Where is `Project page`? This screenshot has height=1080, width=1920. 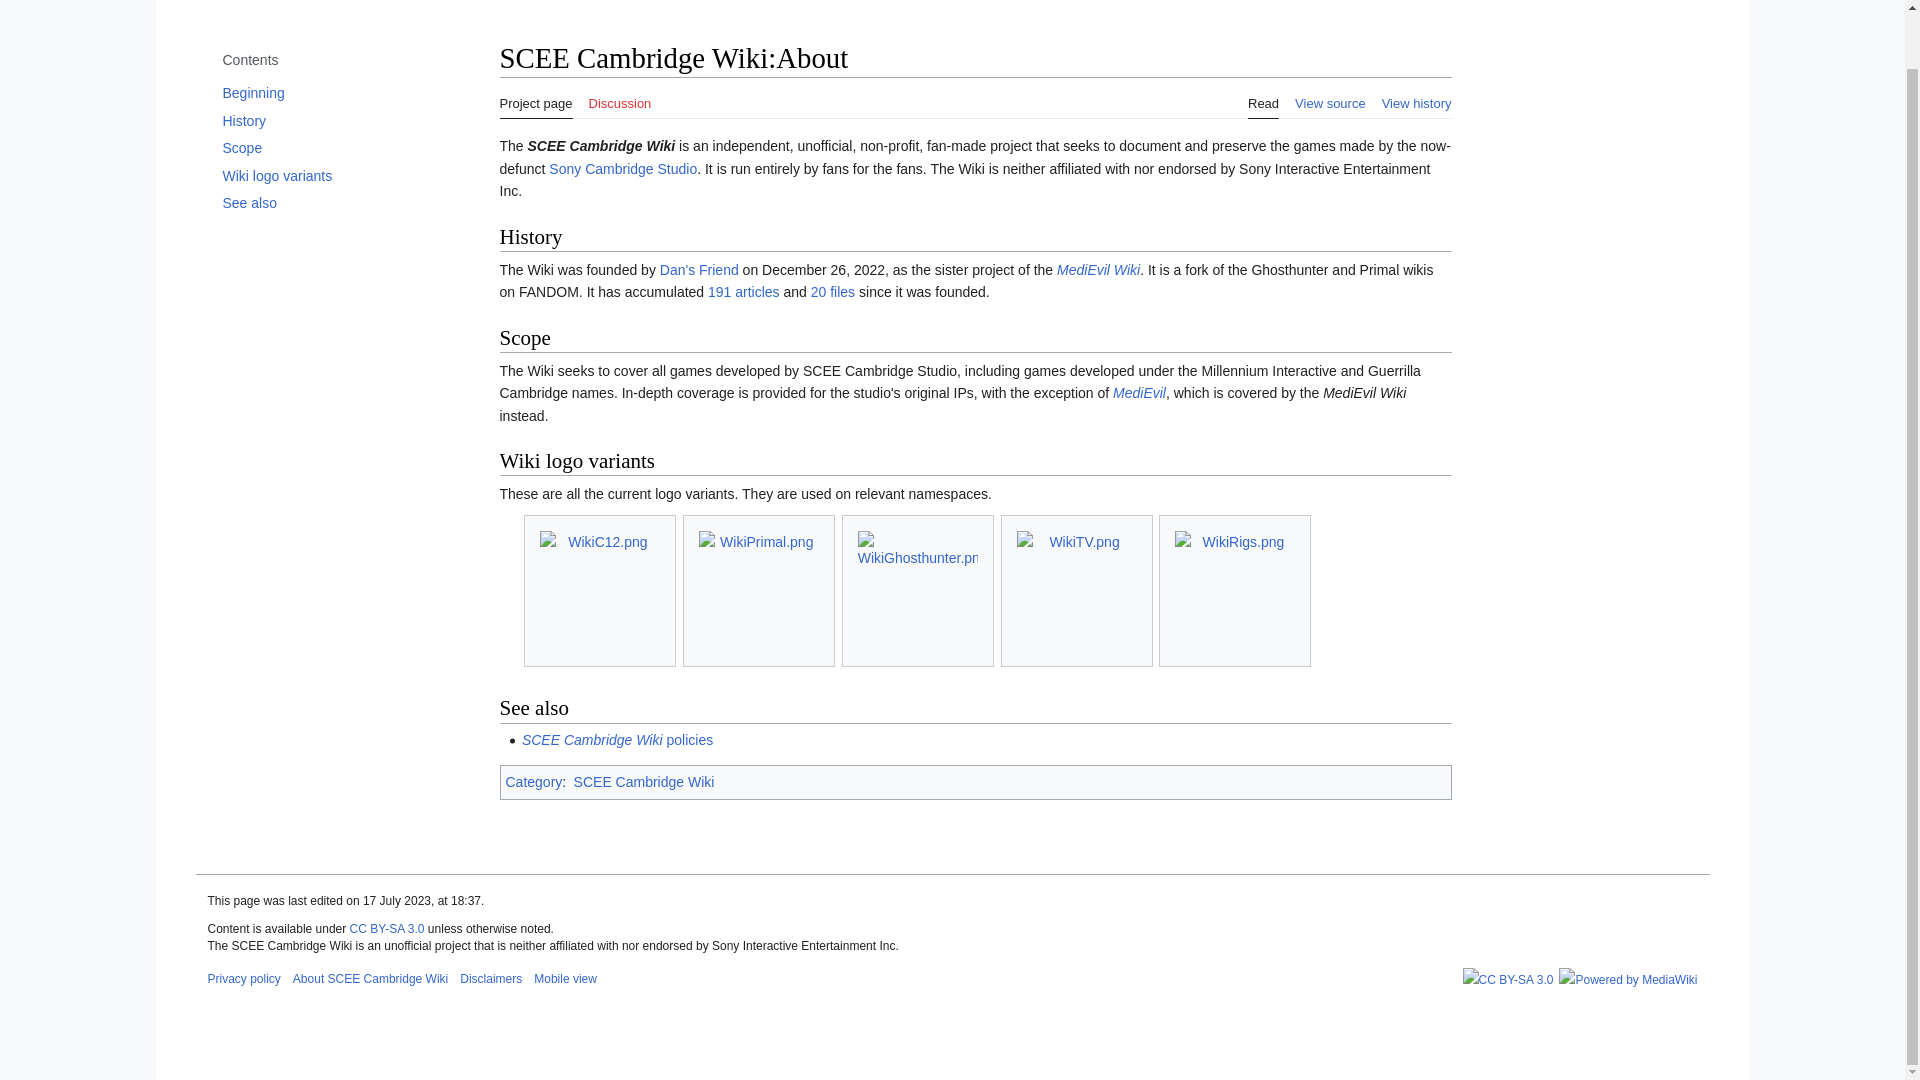 Project page is located at coordinates (536, 98).